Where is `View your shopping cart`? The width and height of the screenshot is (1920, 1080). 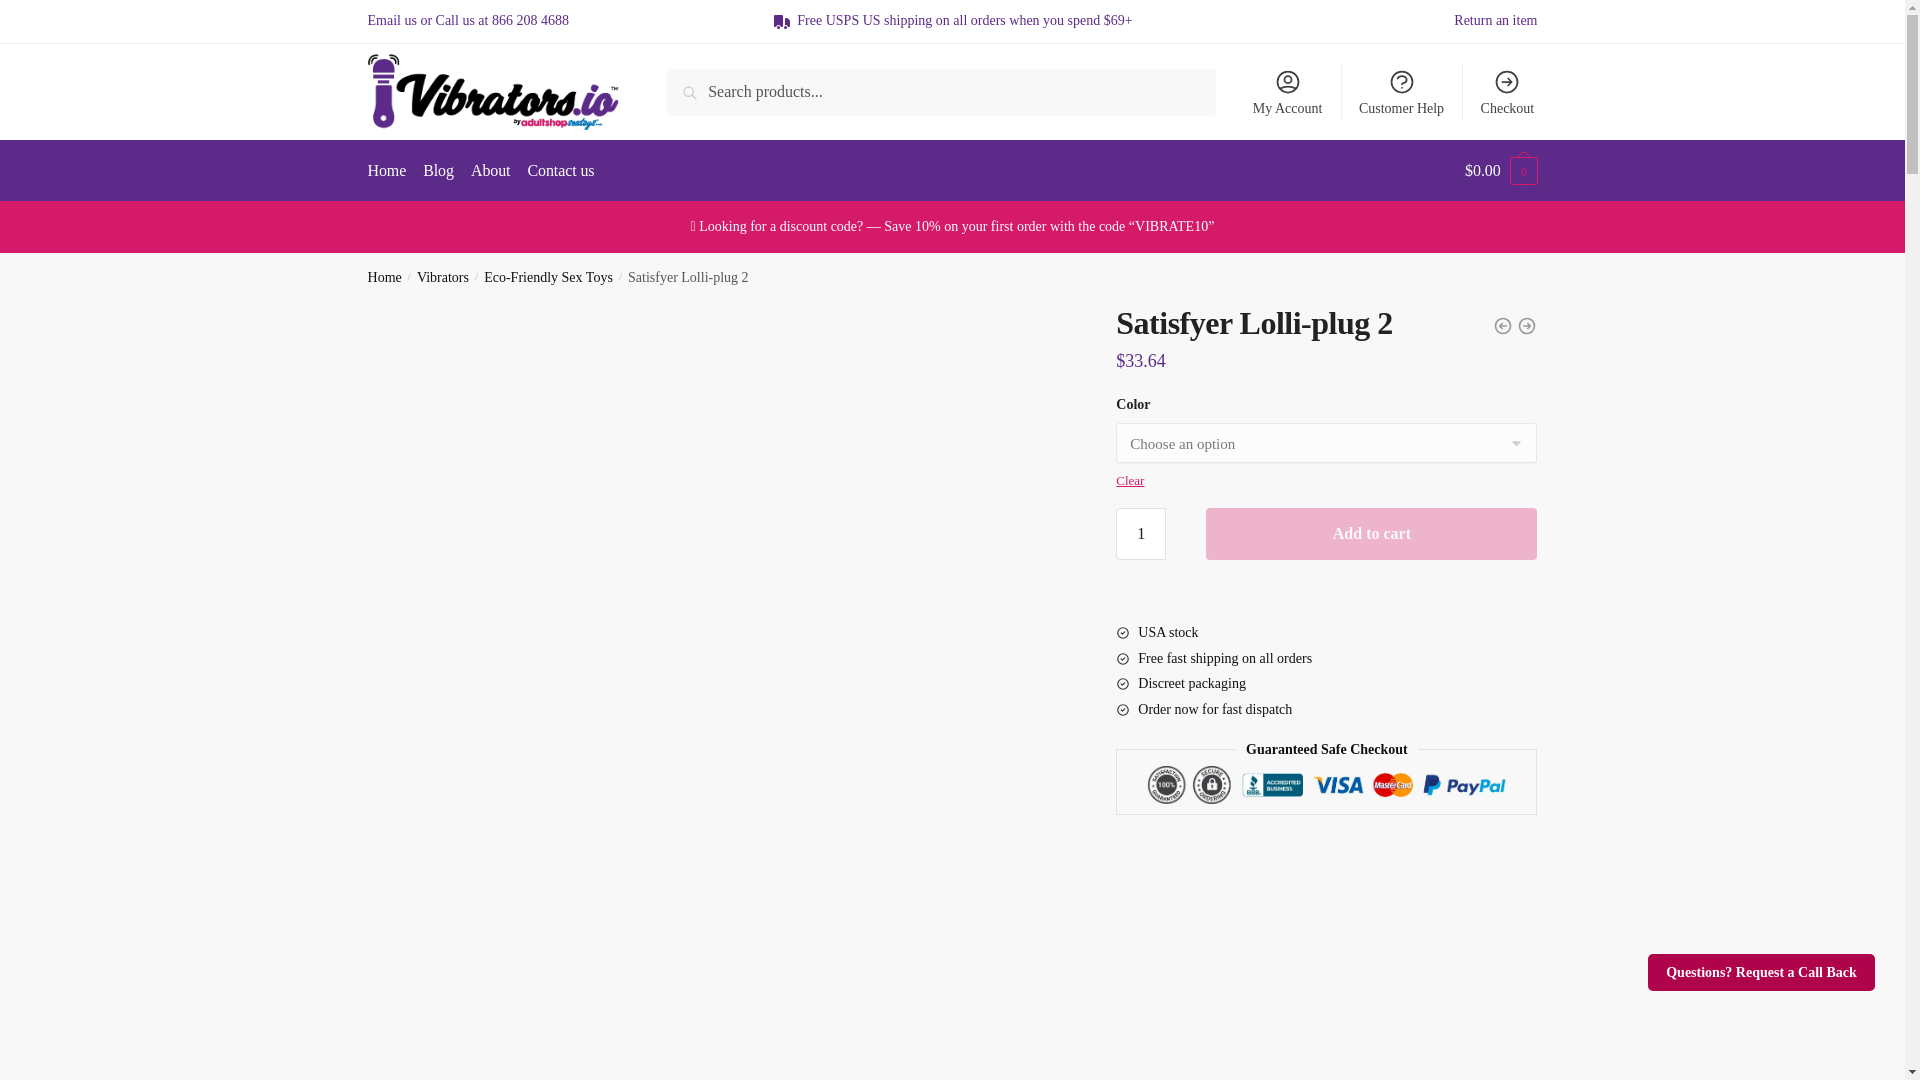 View your shopping cart is located at coordinates (1500, 170).